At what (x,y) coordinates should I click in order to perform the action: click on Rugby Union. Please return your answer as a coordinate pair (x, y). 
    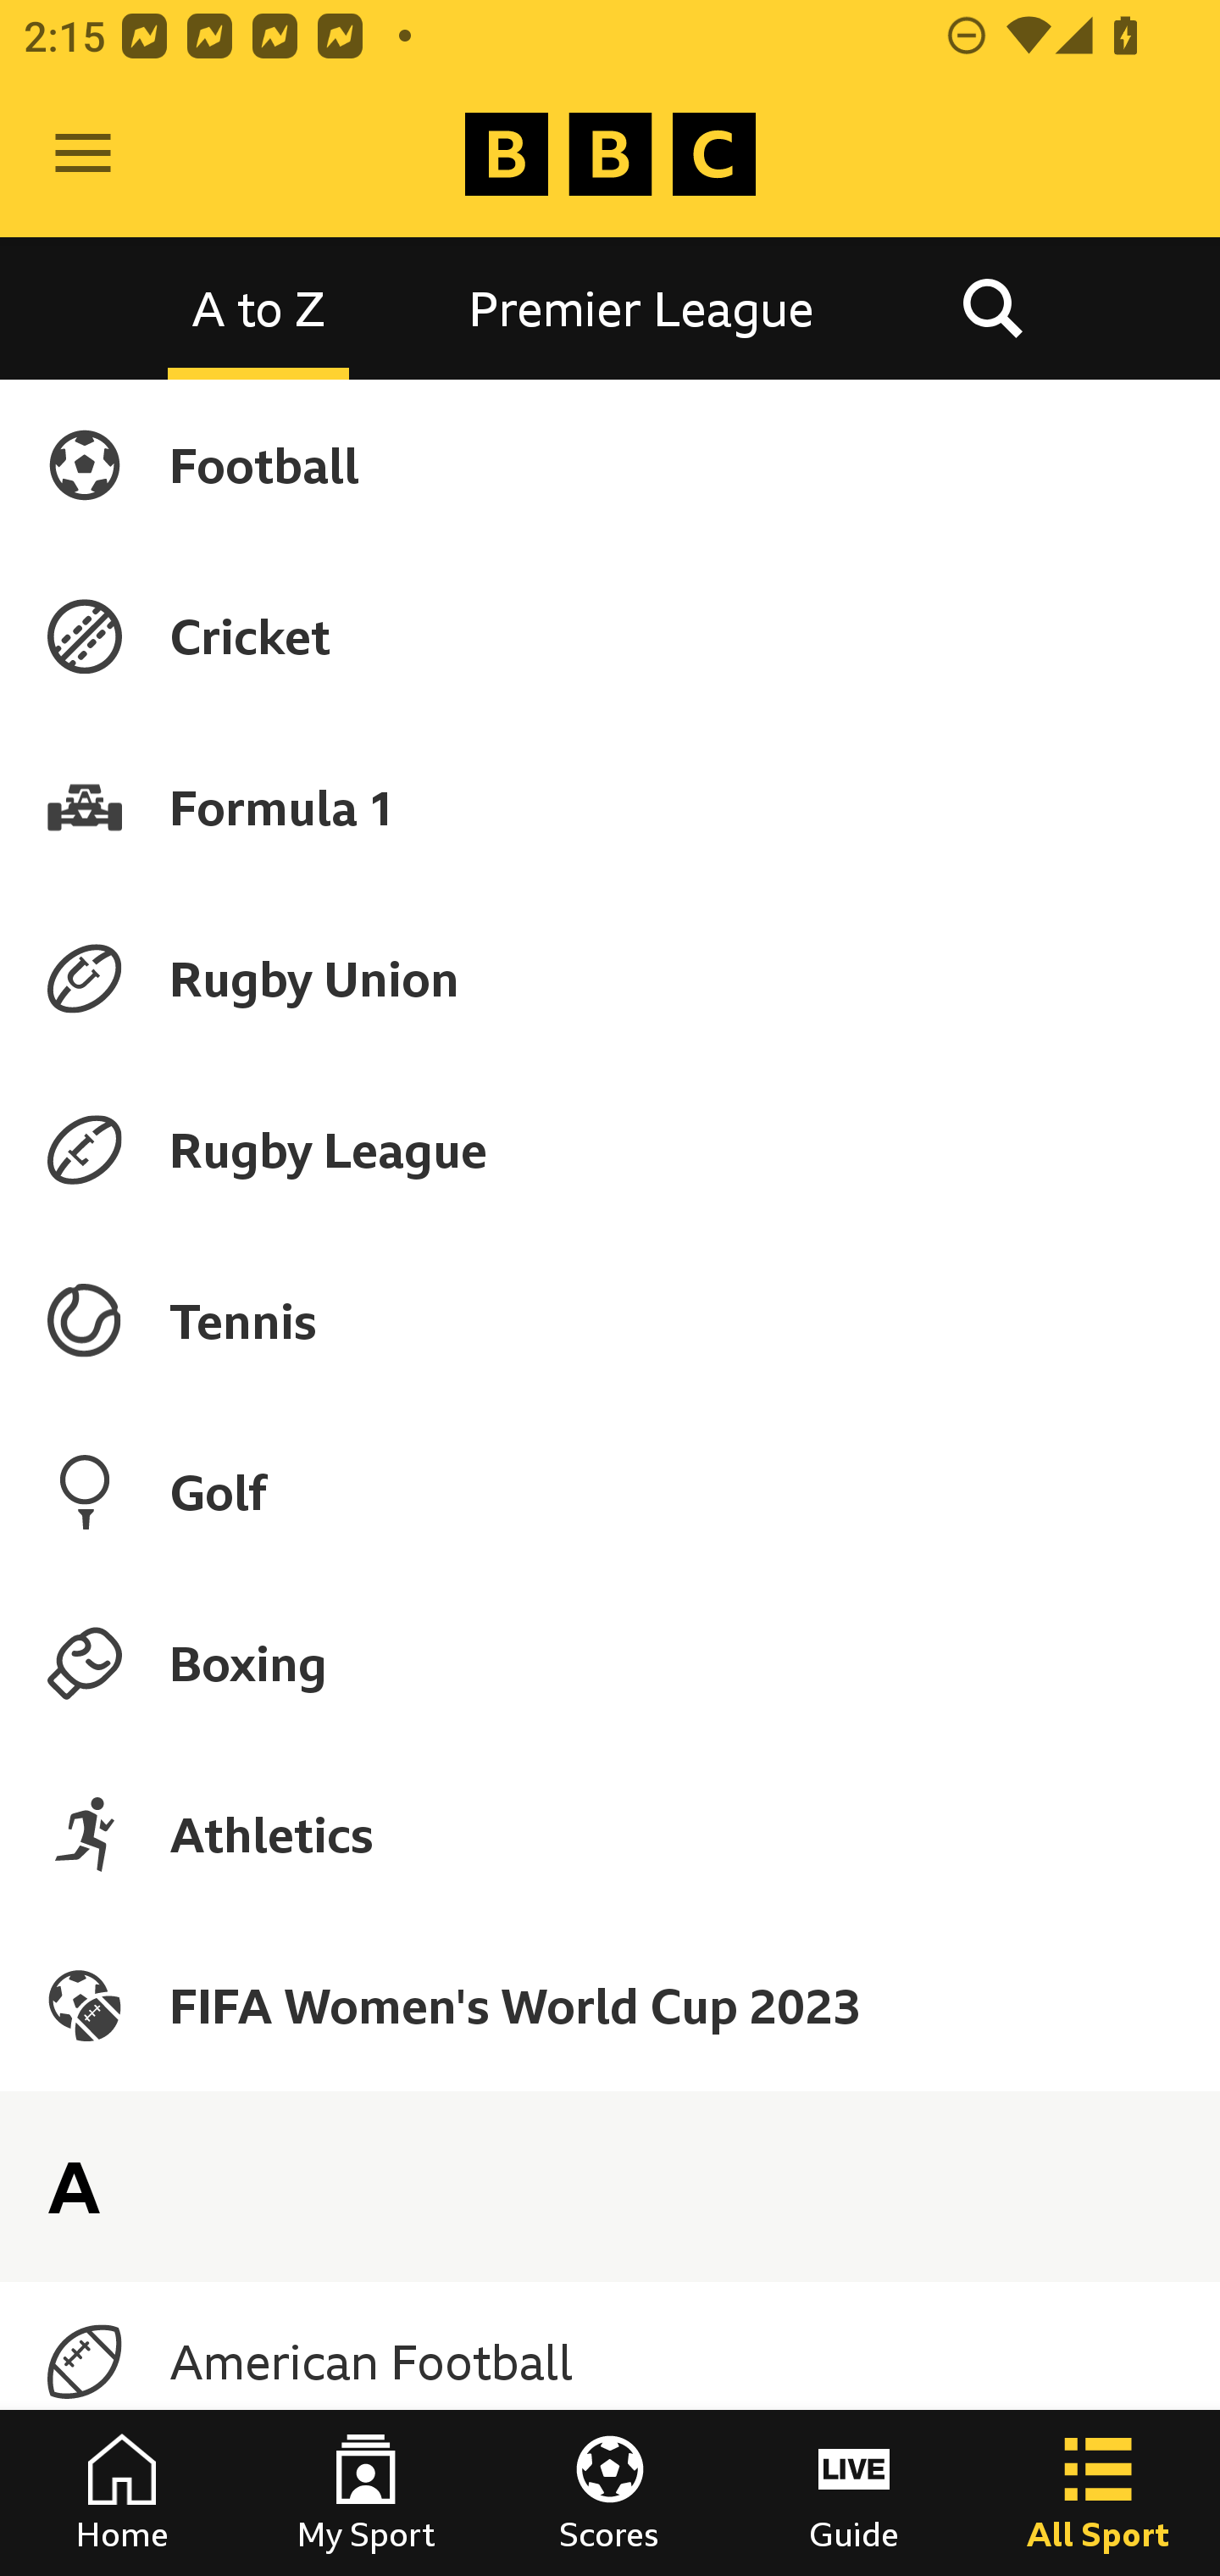
    Looking at the image, I should click on (610, 978).